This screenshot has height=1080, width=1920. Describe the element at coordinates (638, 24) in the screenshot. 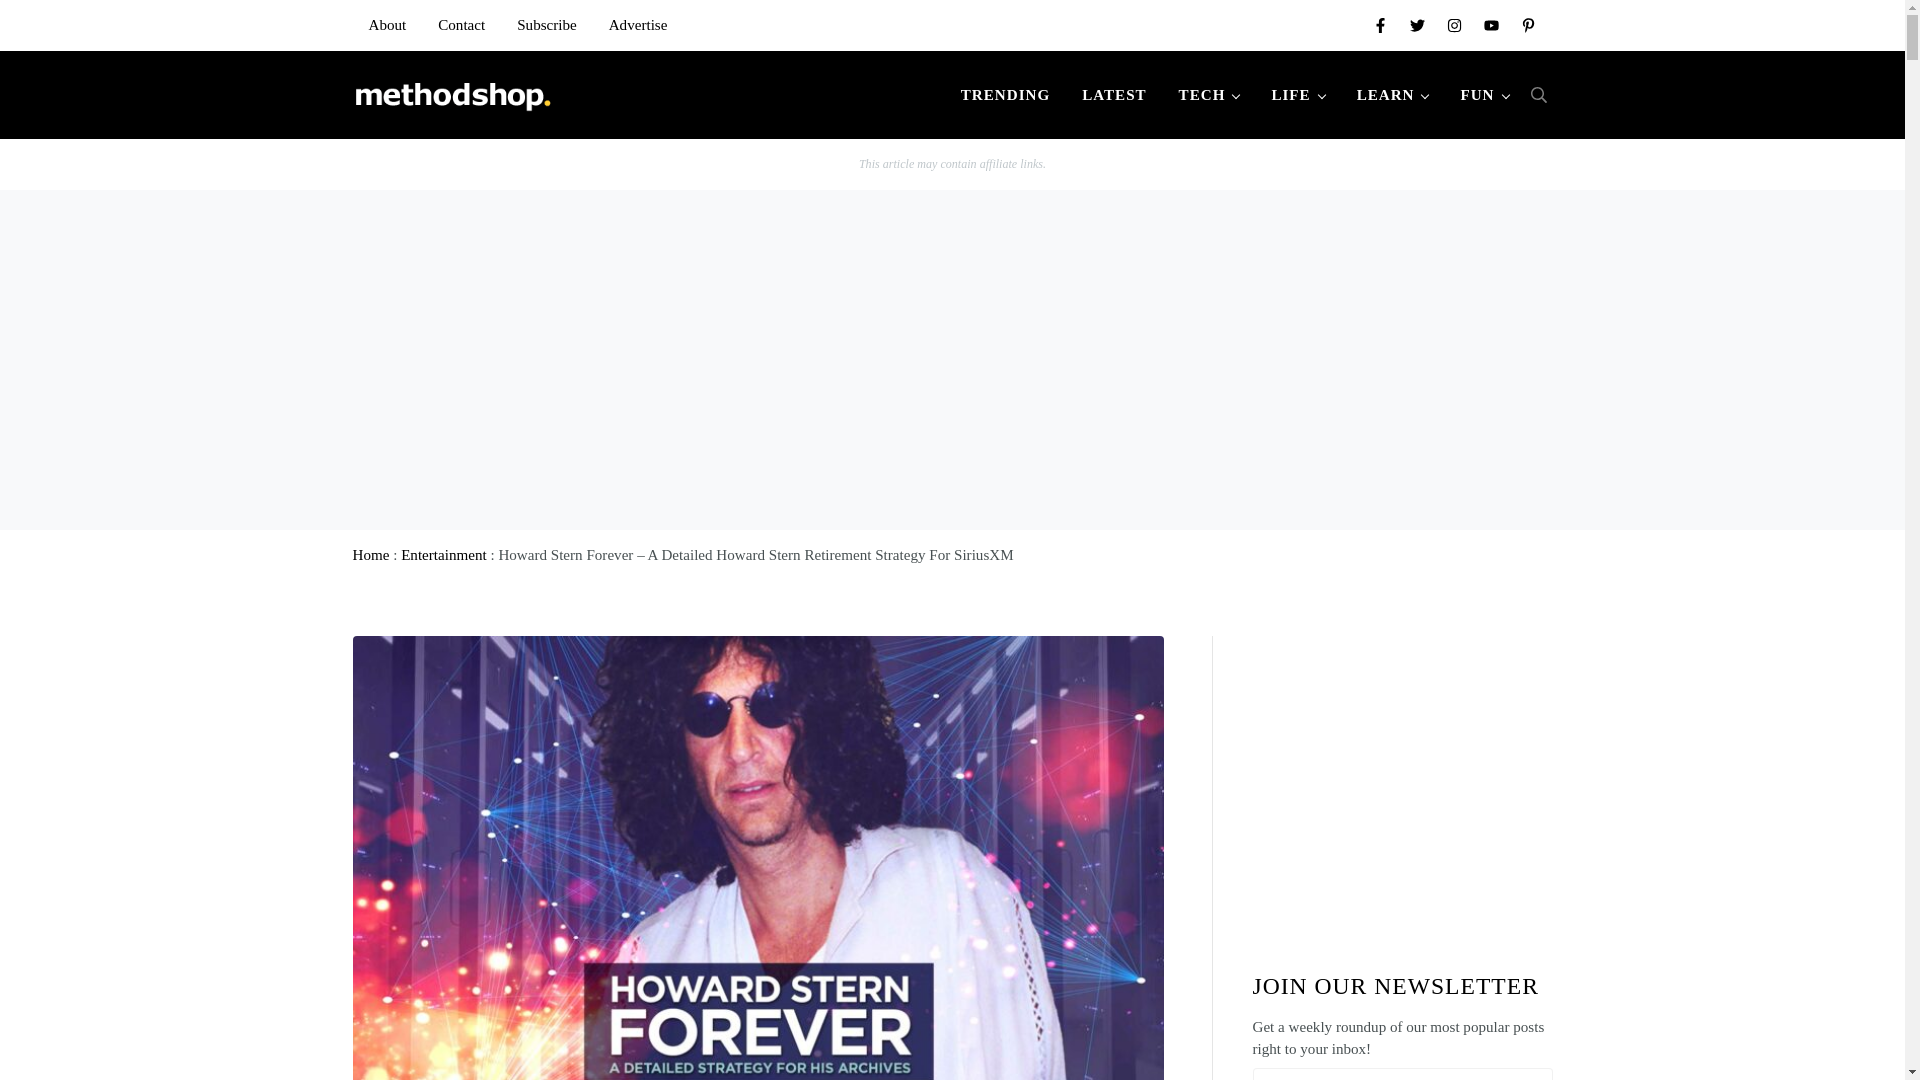

I see `Advertise` at that location.